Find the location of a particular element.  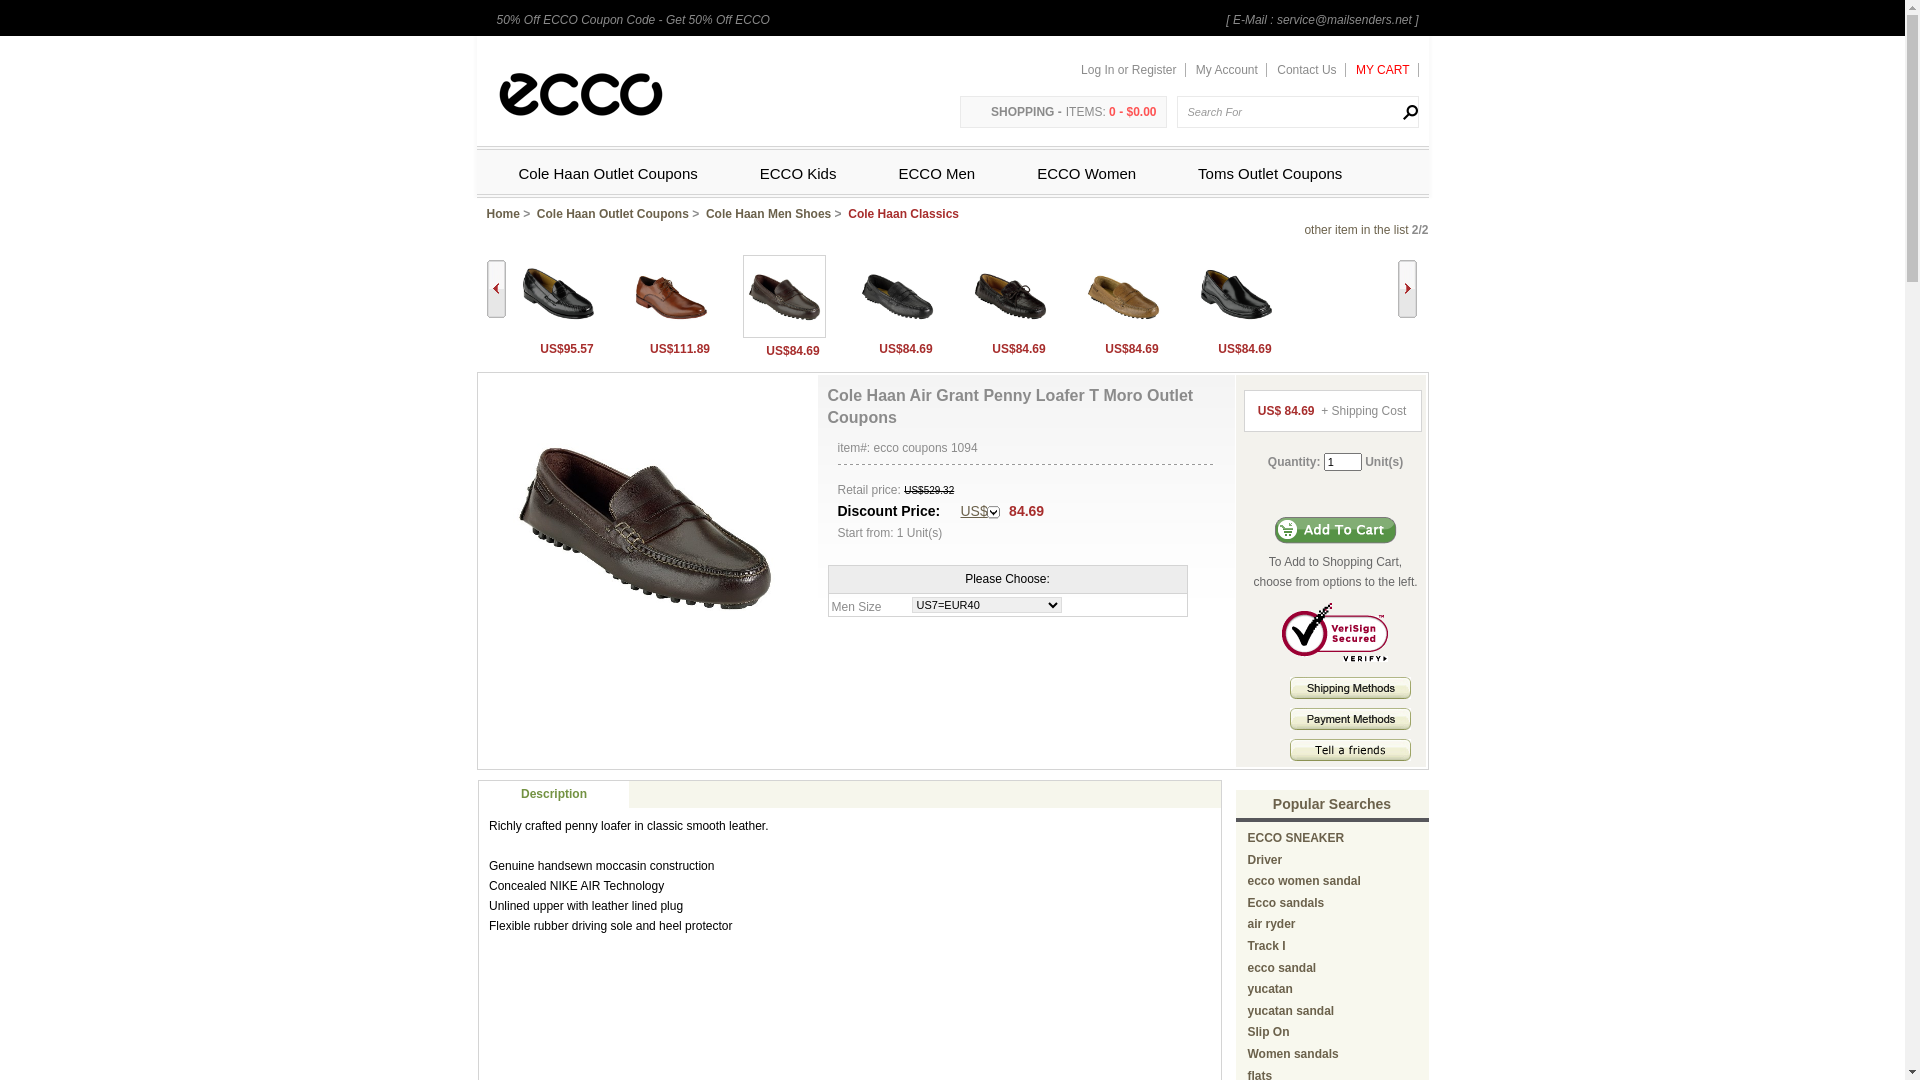

Cole Haan Santa Barbara Black Polished Outlet Coupons is located at coordinates (1236, 332).